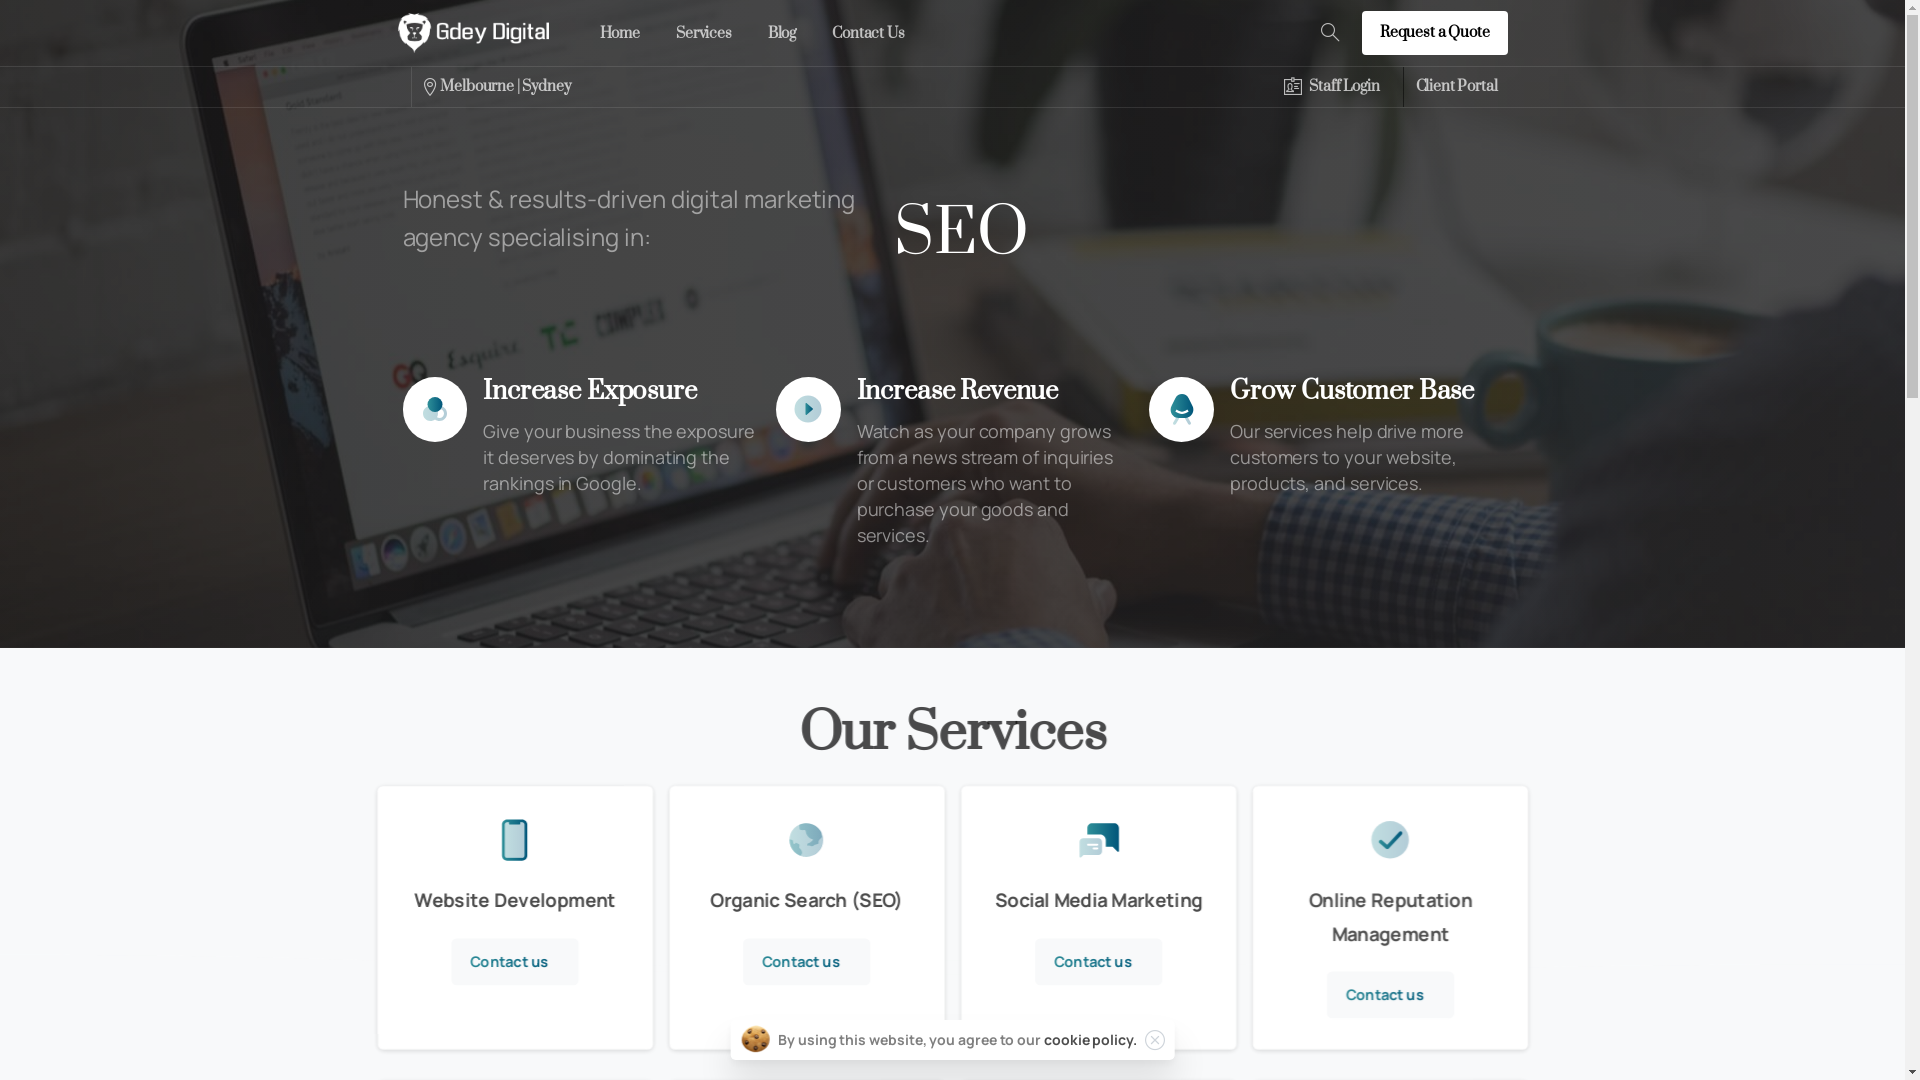  Describe the element at coordinates (856, 886) in the screenshot. I see `OctoBot` at that location.